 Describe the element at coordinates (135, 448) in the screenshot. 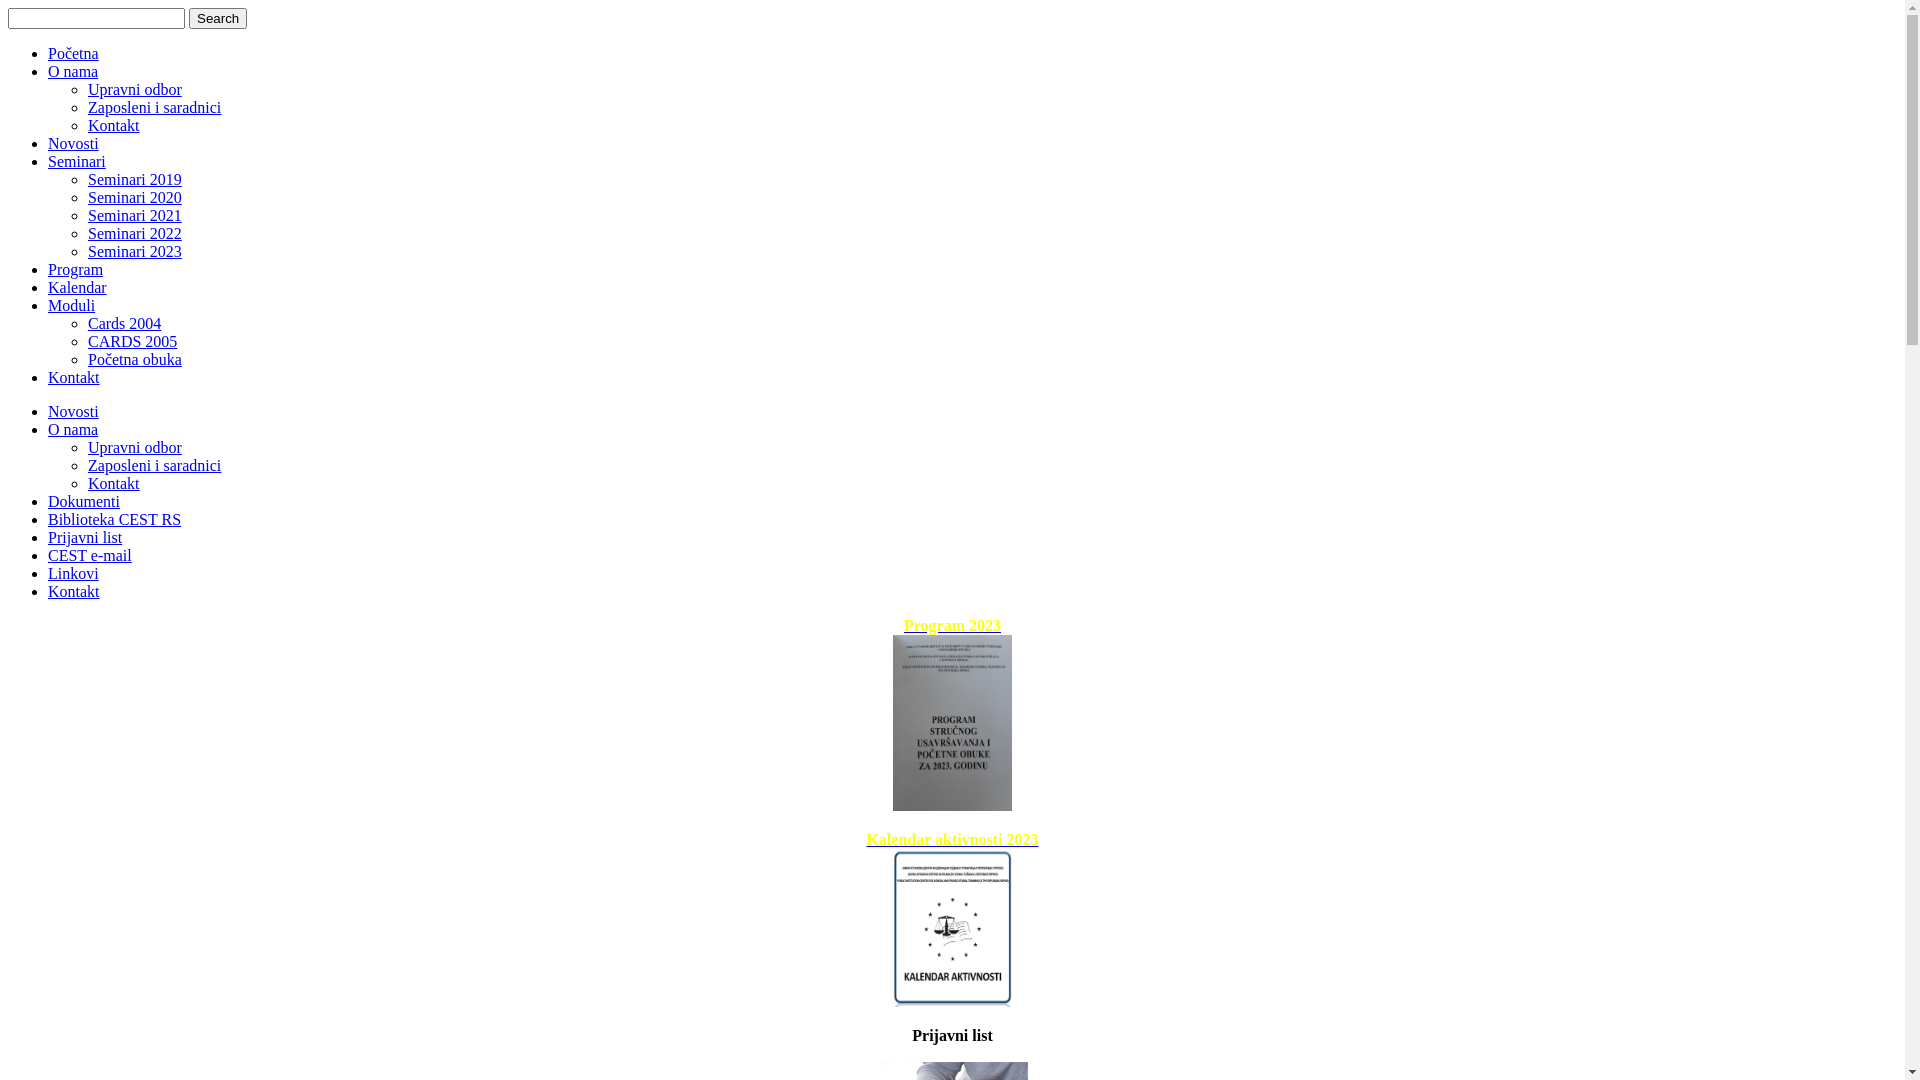

I see `Upravni odbor` at that location.